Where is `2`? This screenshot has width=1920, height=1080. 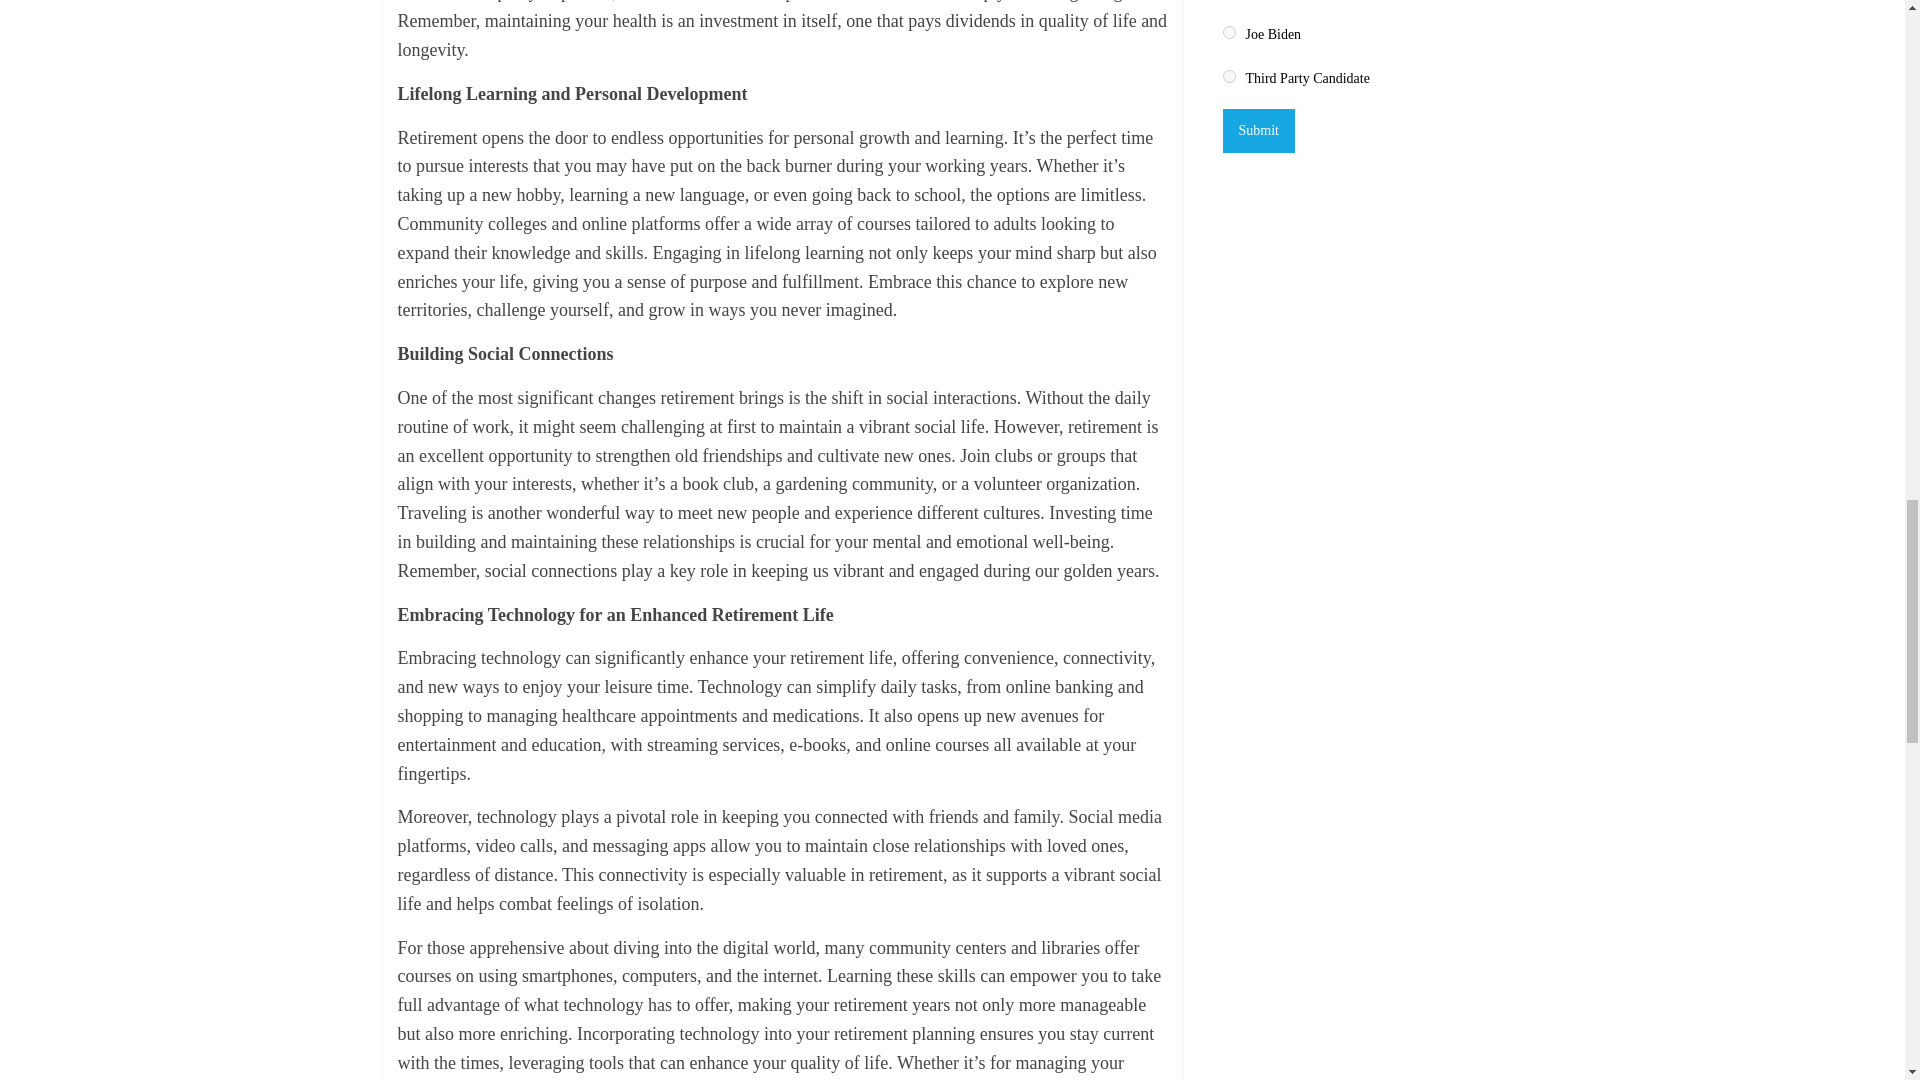
2 is located at coordinates (1228, 32).